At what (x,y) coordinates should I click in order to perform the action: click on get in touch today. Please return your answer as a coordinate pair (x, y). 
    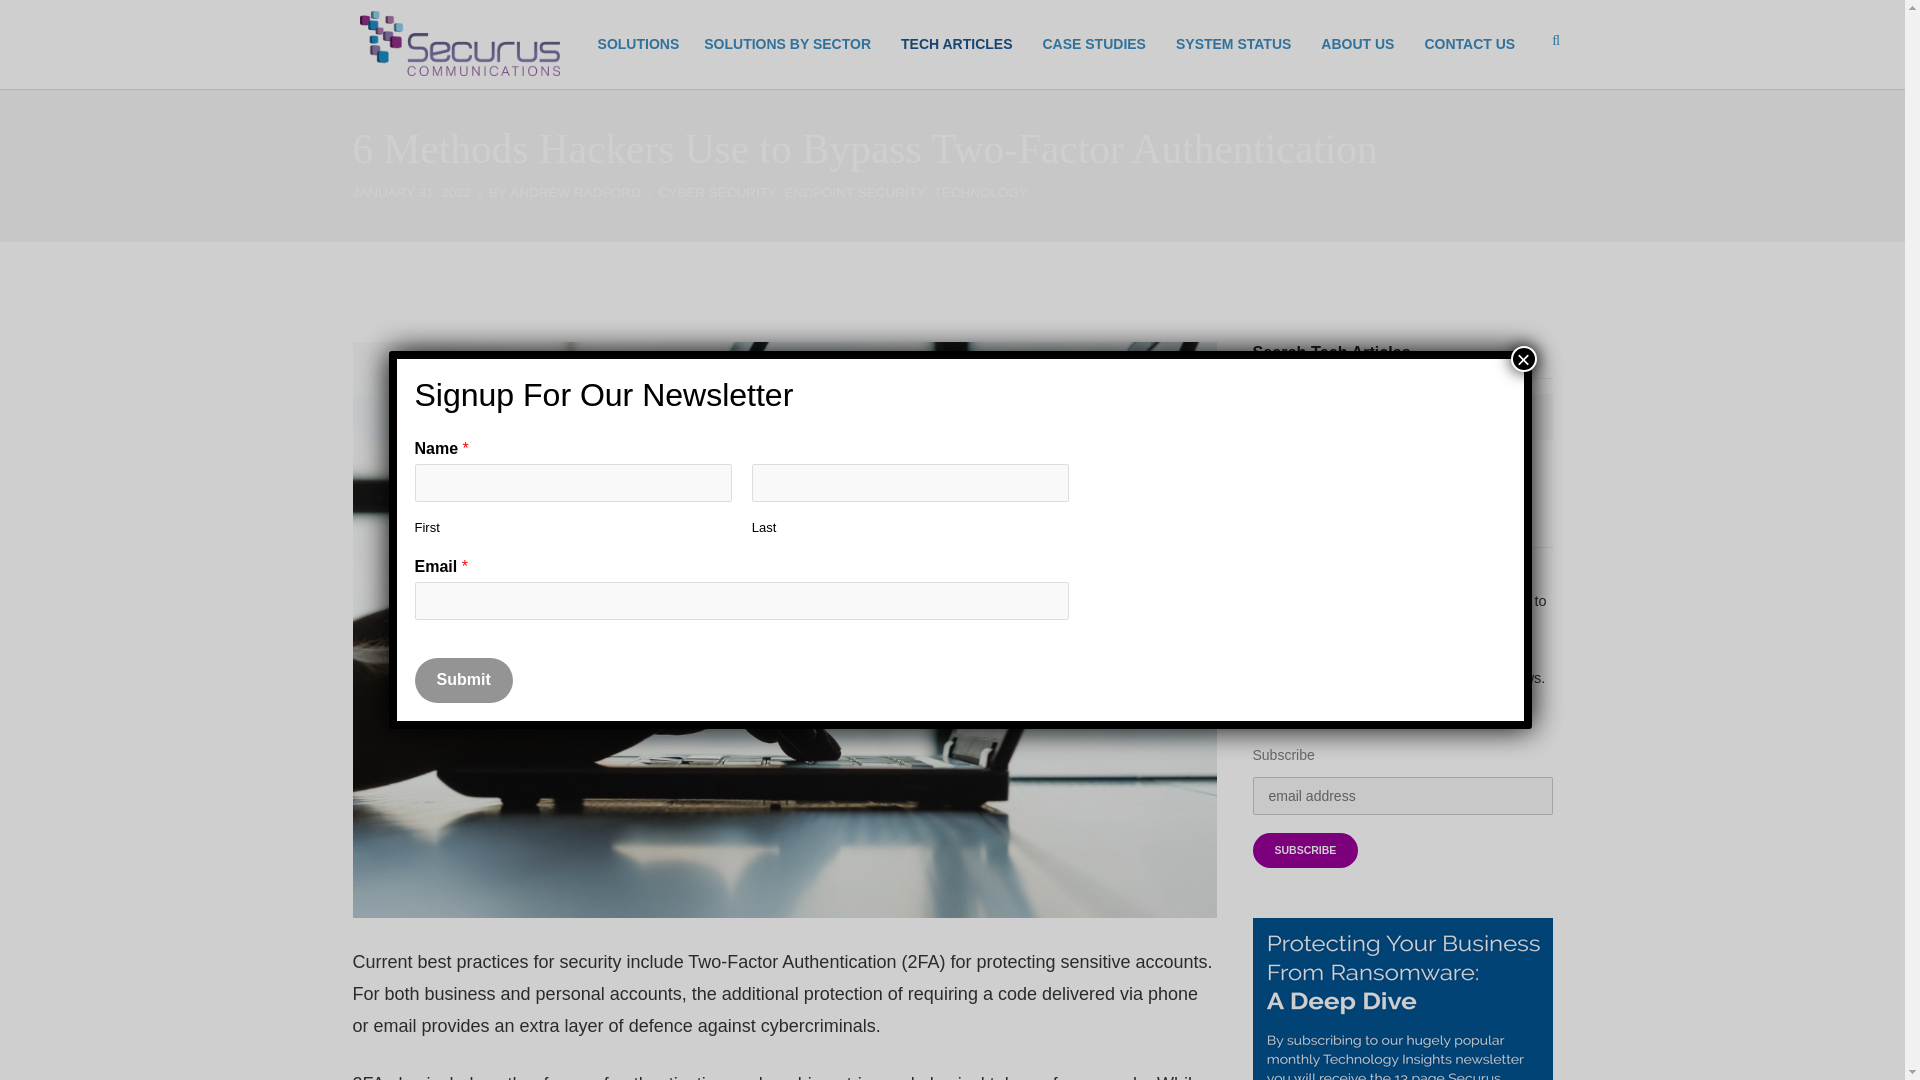
    Looking at the image, I should click on (1470, 44).